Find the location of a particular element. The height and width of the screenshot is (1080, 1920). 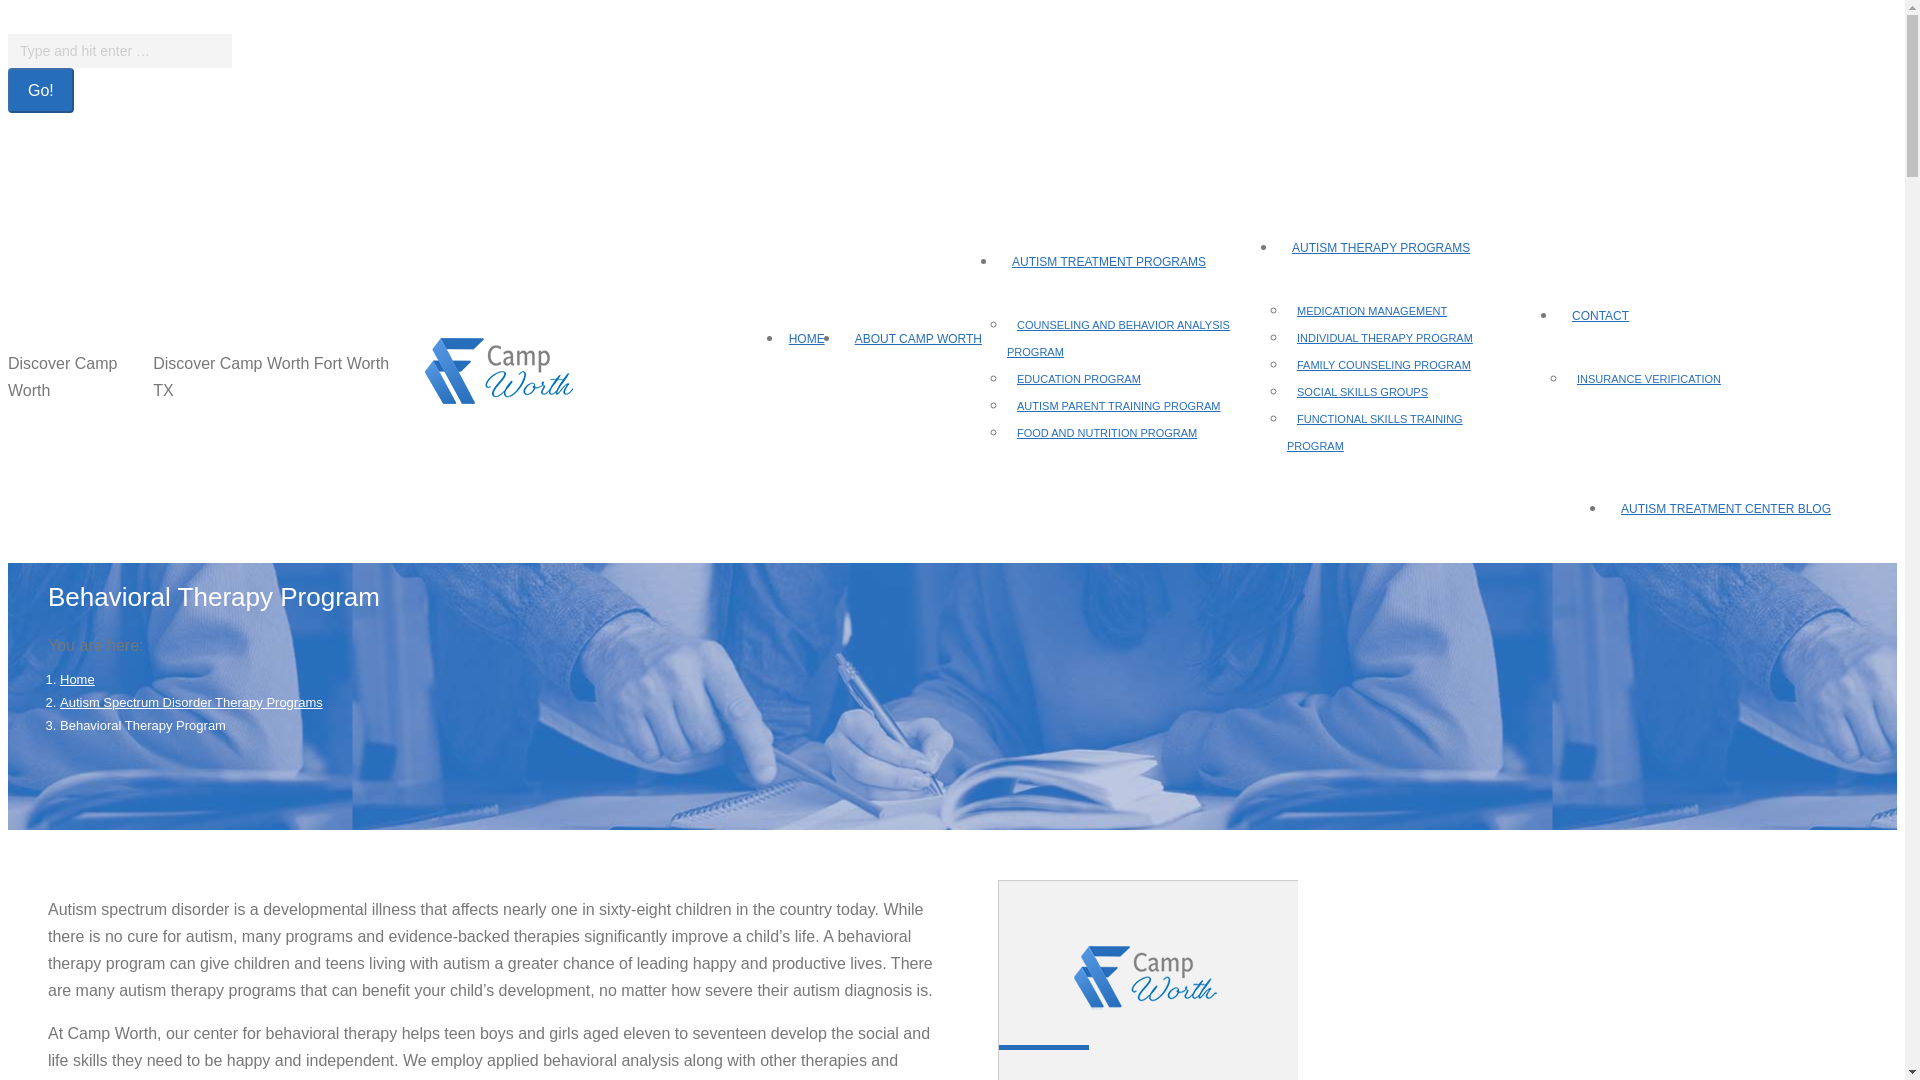

AUTISM TREATMENT CENTER BLOG is located at coordinates (1726, 507).